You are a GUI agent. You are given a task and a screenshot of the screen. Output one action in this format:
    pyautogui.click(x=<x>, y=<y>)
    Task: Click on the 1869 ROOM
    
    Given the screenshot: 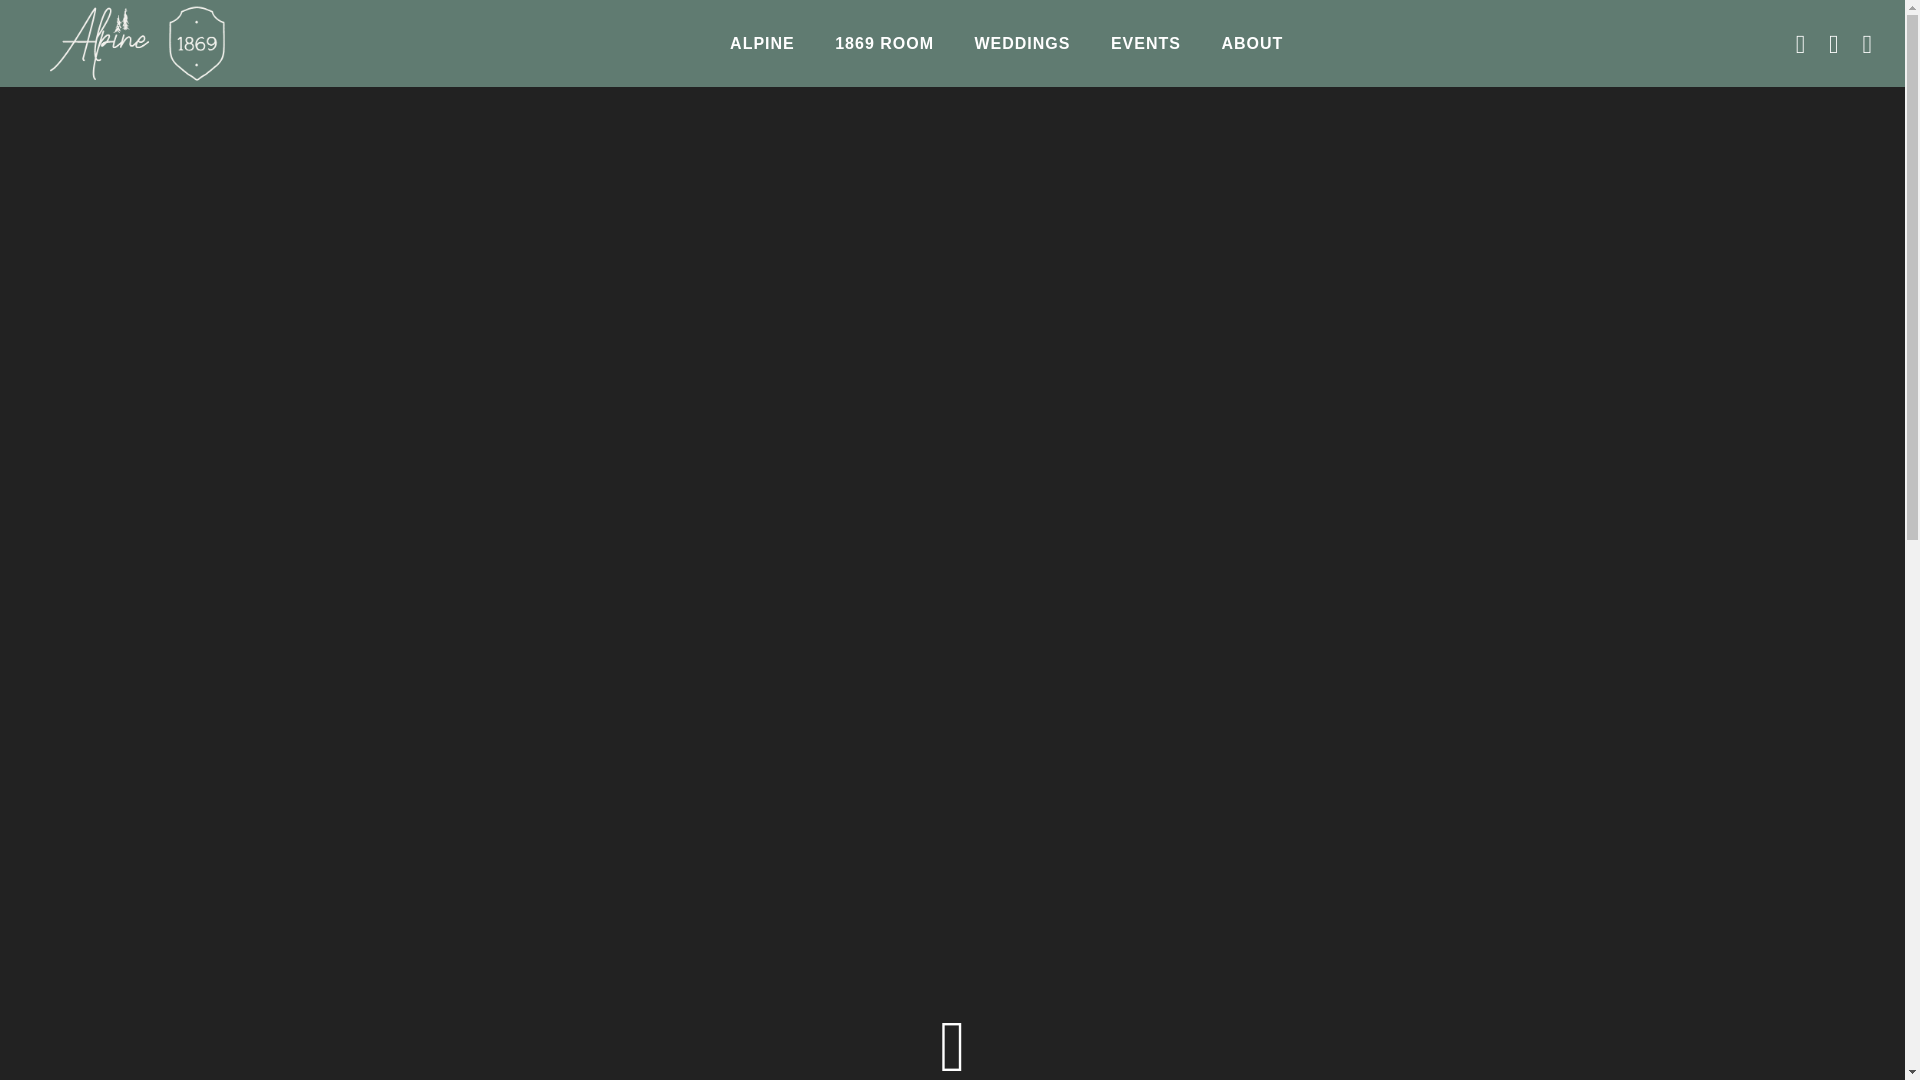 What is the action you would take?
    pyautogui.click(x=884, y=44)
    